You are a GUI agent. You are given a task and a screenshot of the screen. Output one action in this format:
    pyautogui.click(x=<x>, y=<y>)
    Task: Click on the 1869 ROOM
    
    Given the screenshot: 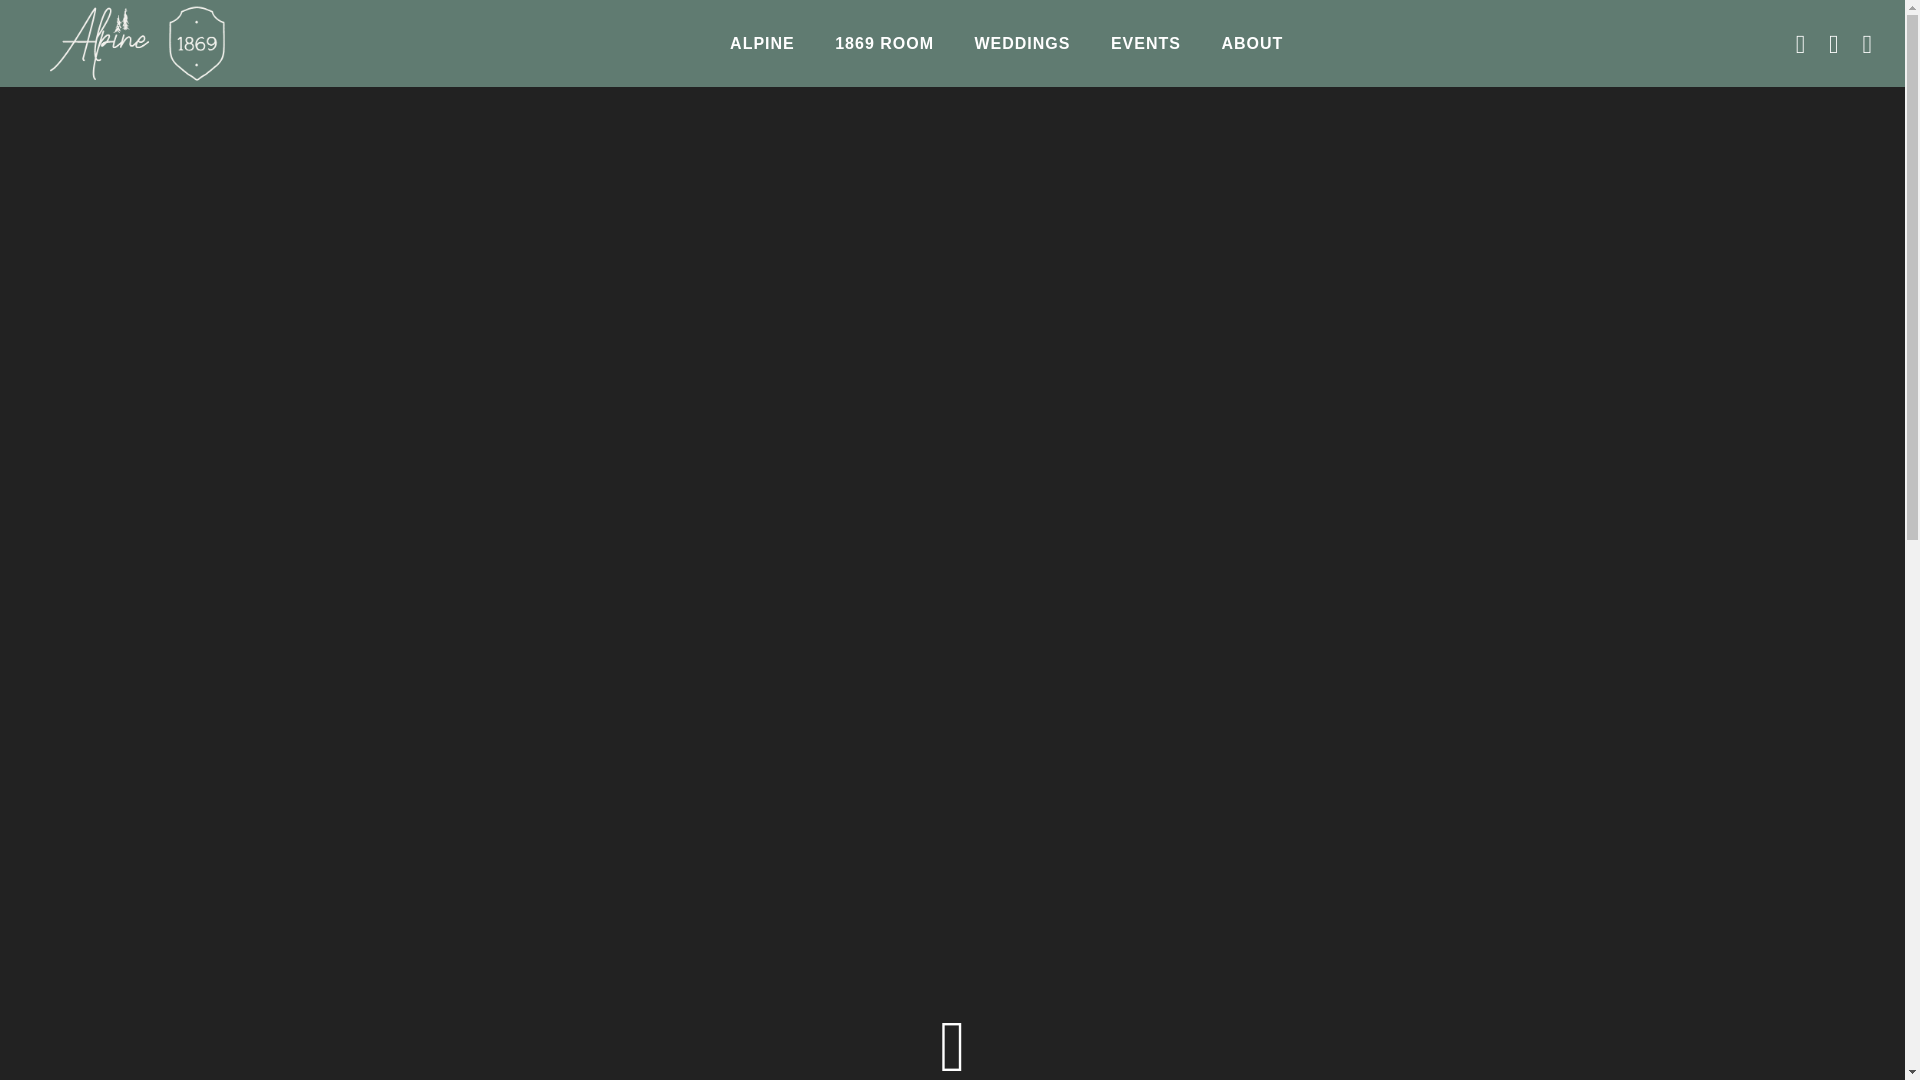 What is the action you would take?
    pyautogui.click(x=884, y=44)
    